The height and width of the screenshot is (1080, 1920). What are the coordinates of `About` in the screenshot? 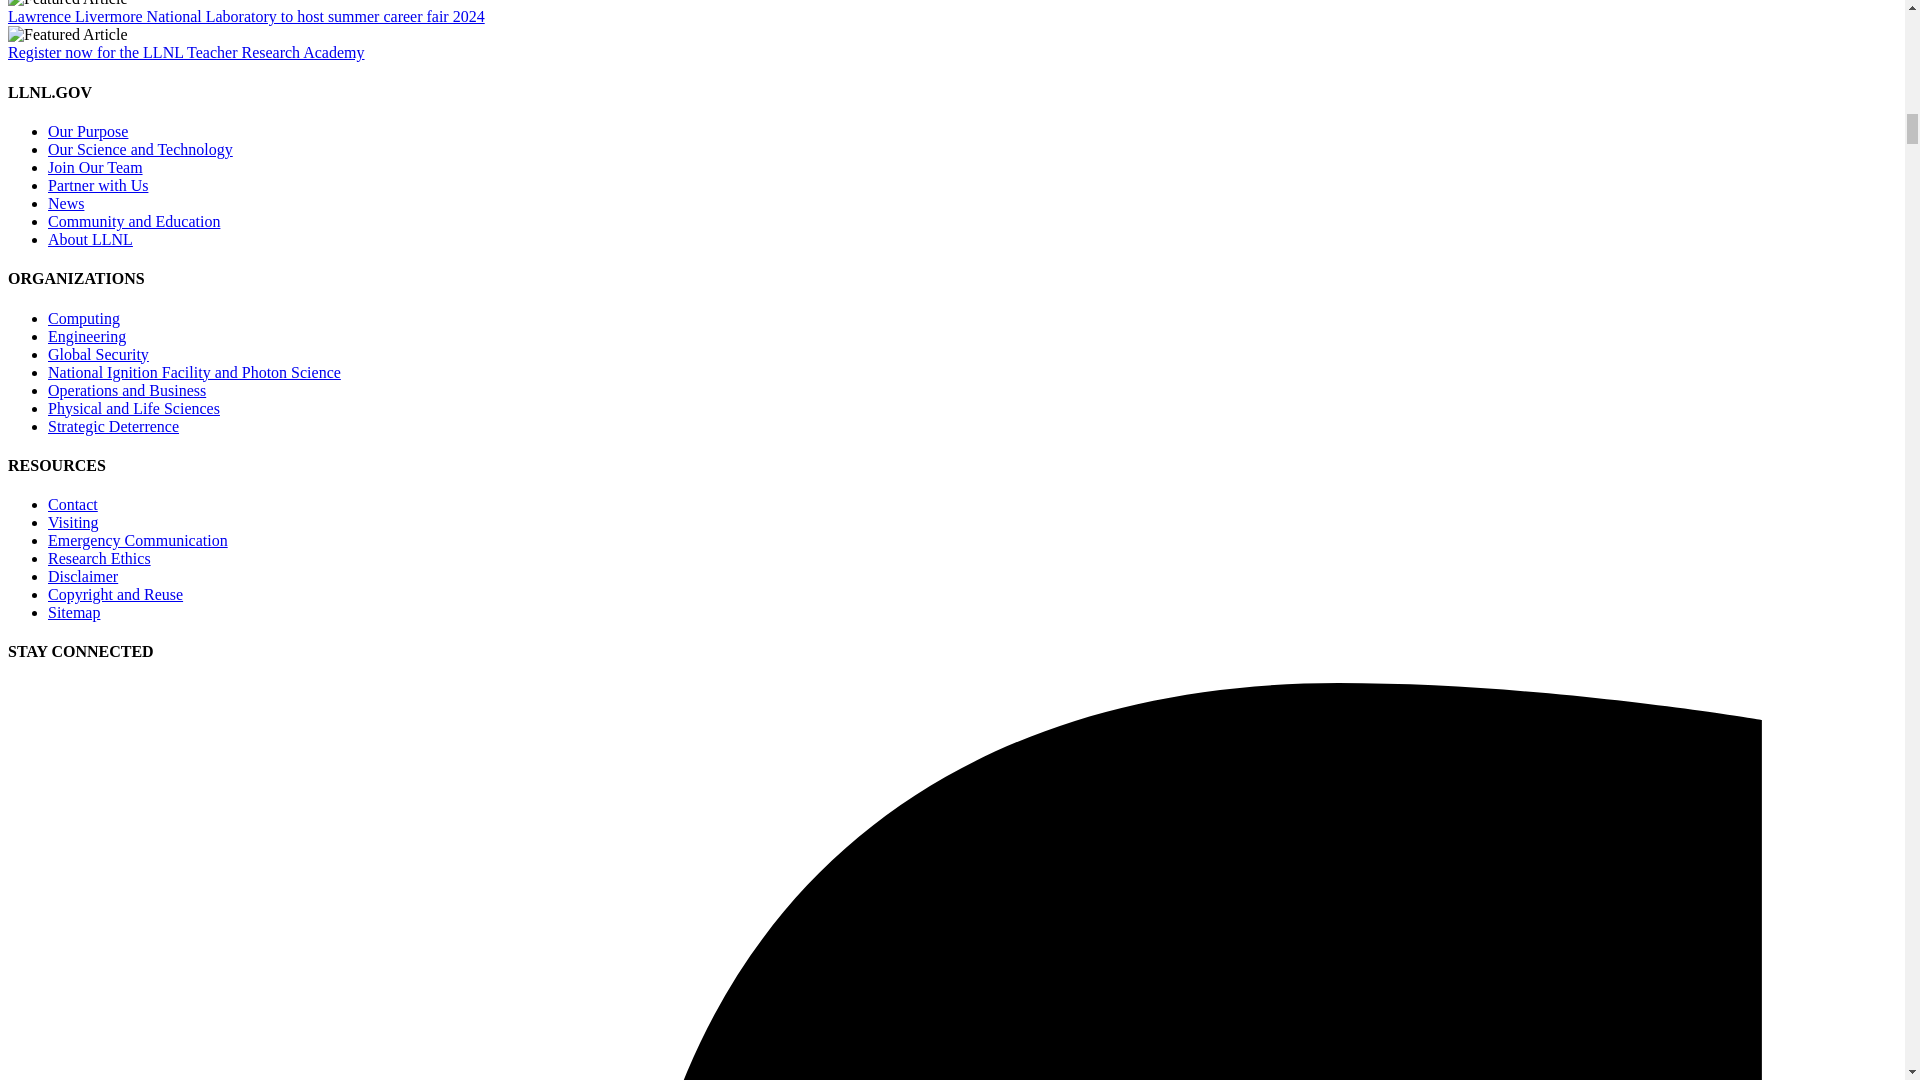 It's located at (90, 240).